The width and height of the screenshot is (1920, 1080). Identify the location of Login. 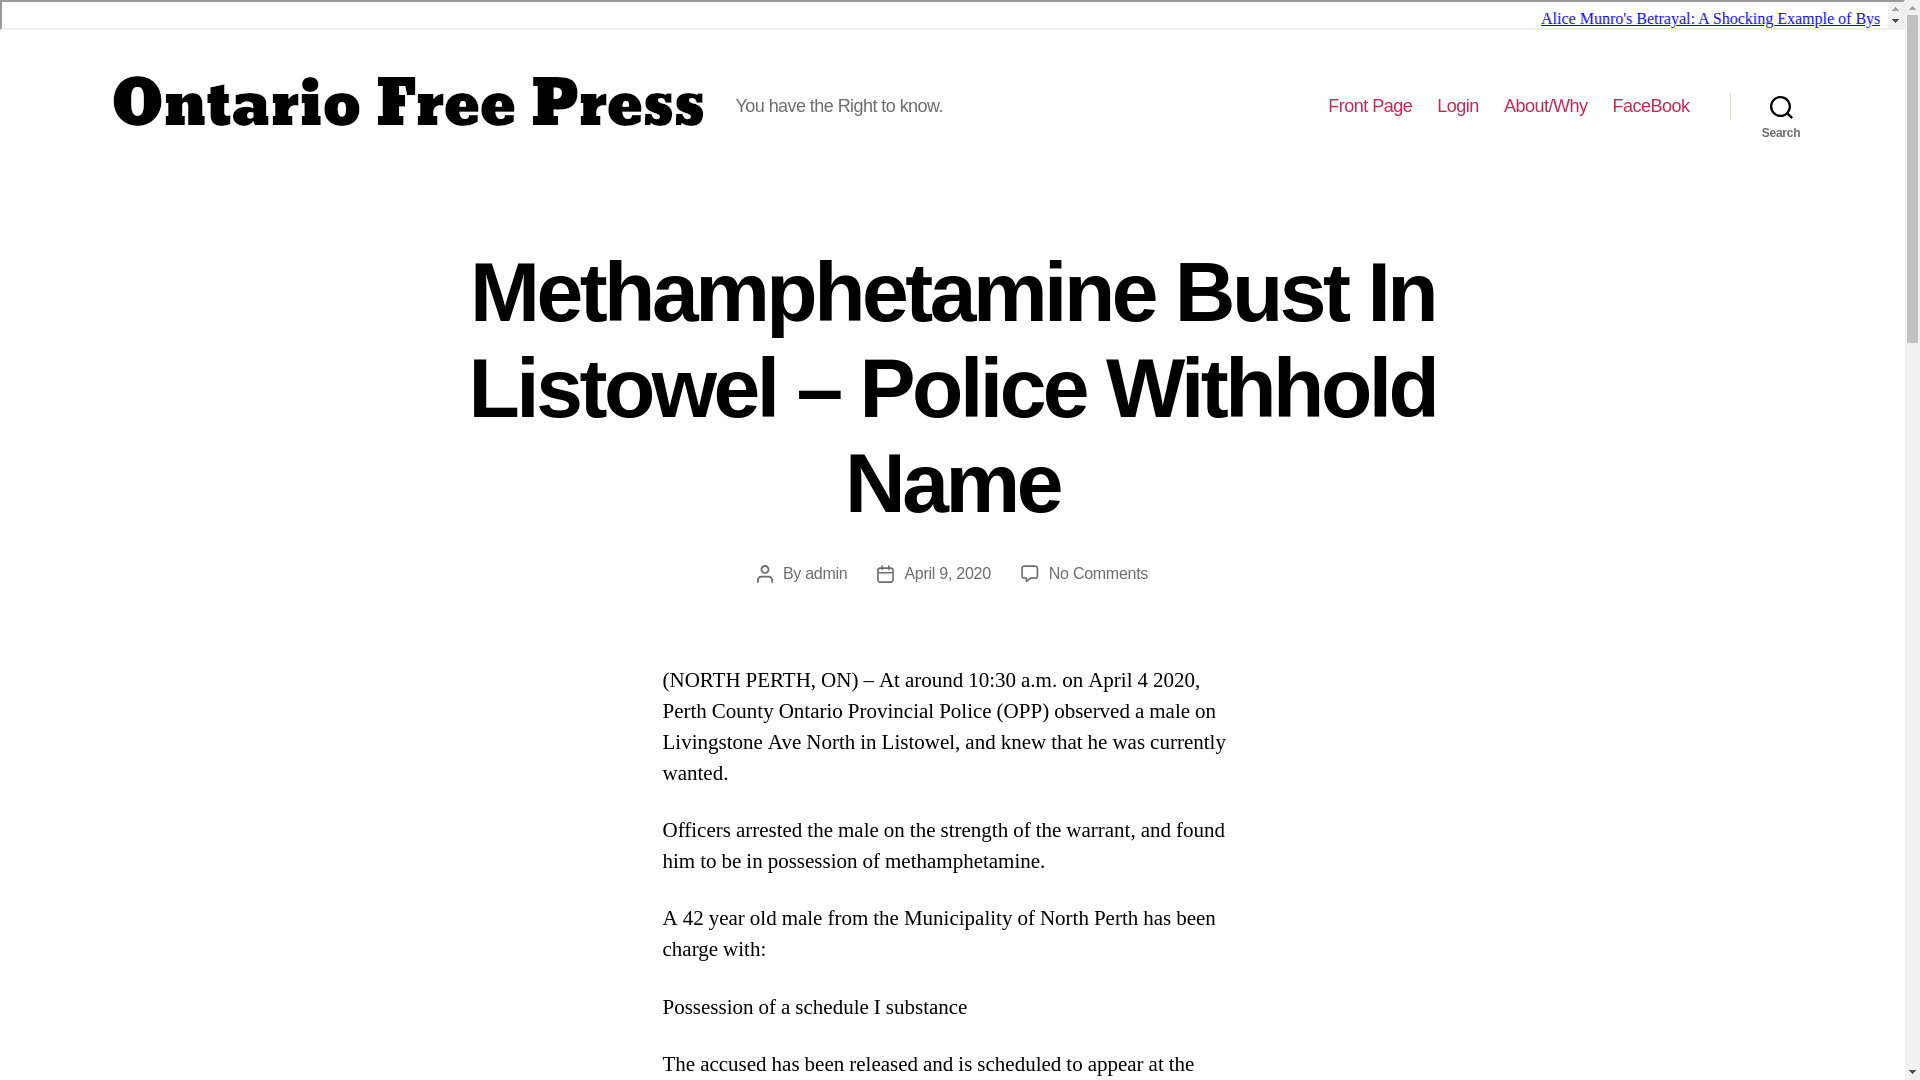
(1457, 106).